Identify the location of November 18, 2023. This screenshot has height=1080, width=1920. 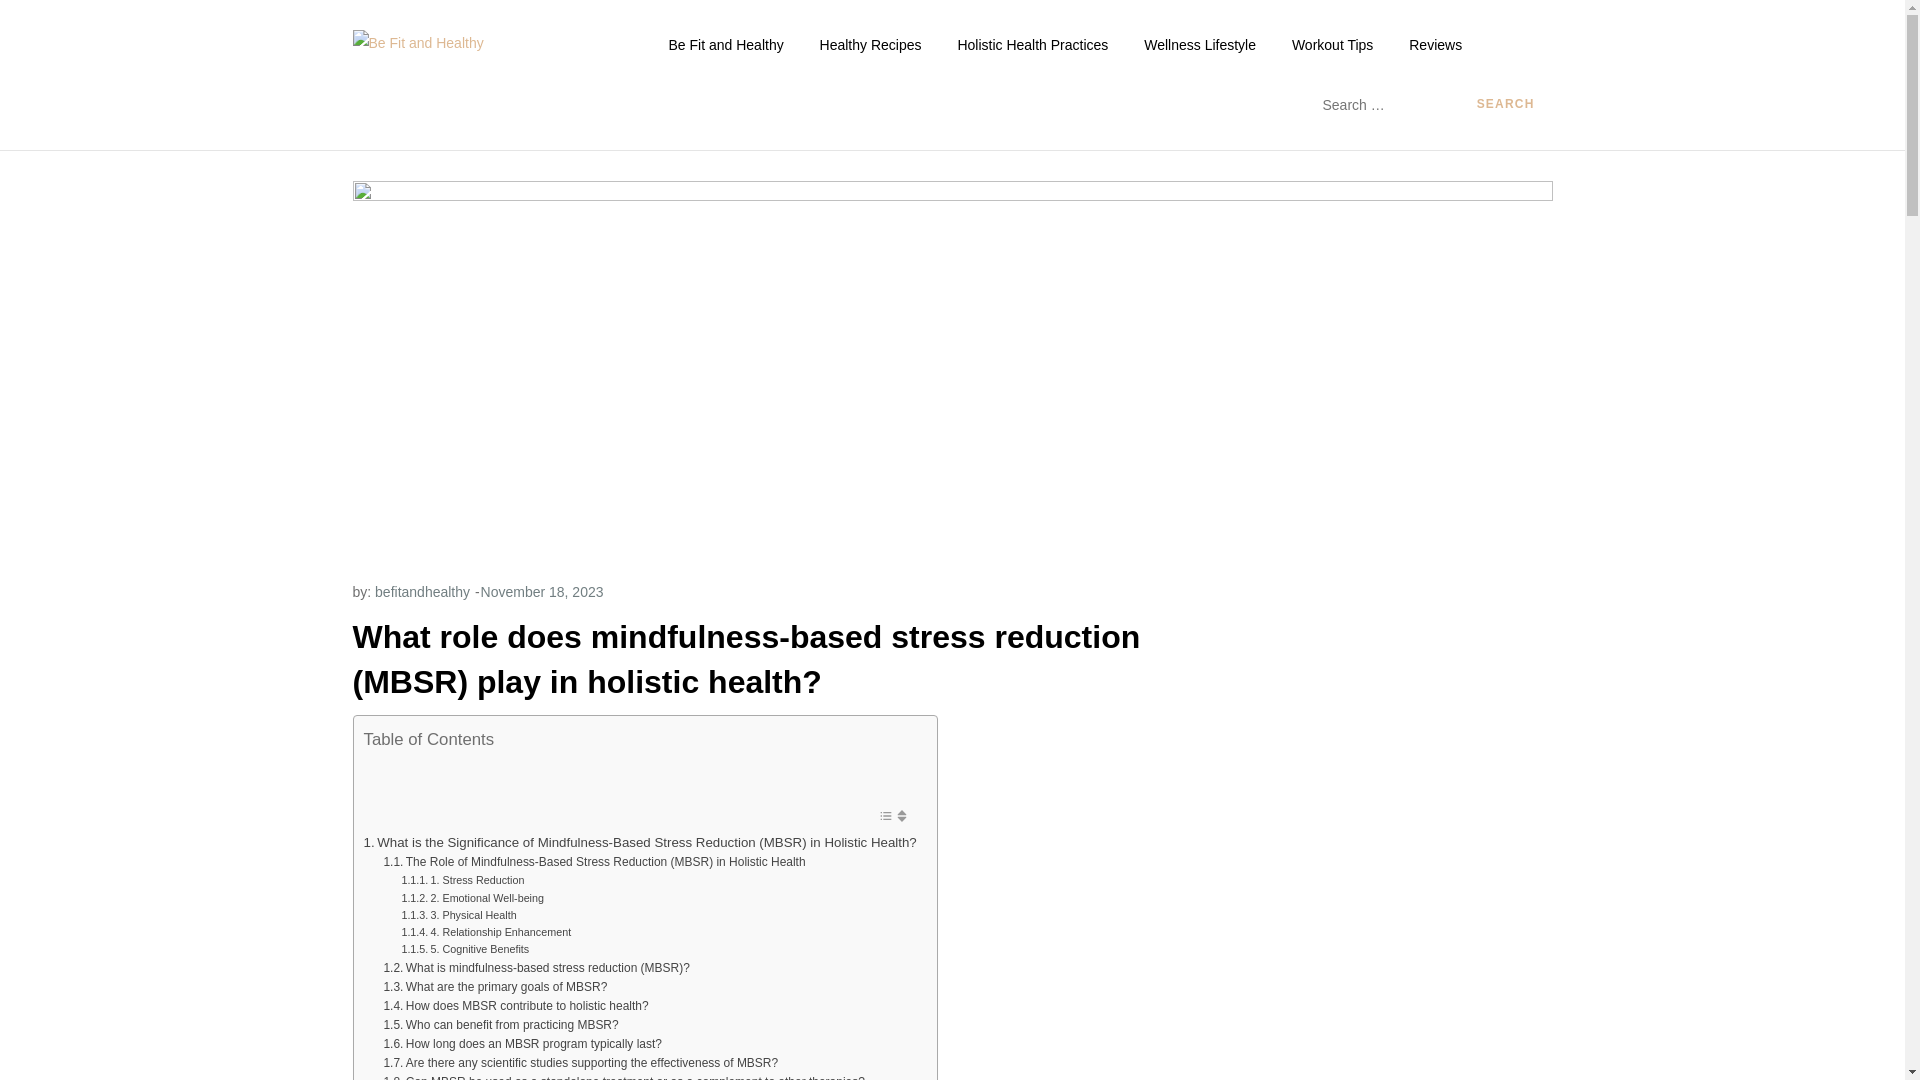
(542, 592).